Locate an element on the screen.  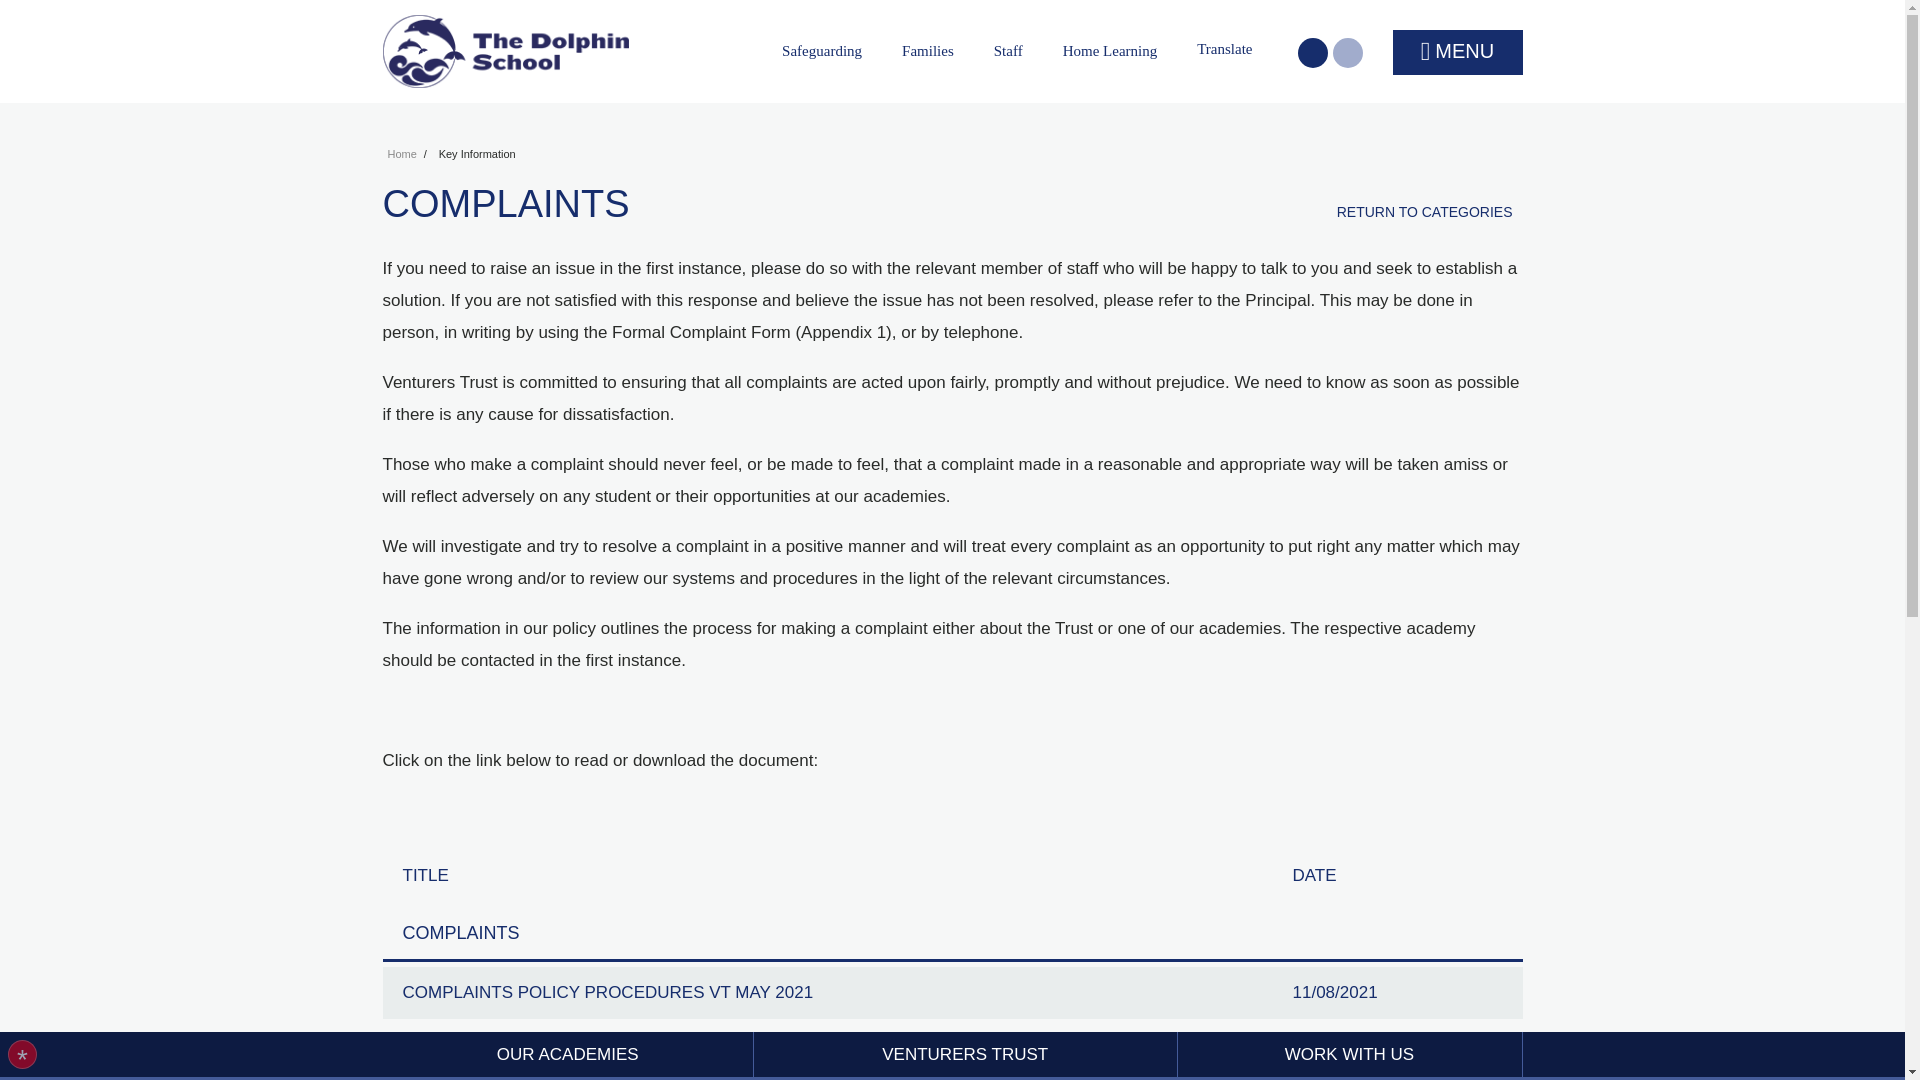
The Dolphin School is located at coordinates (504, 51).